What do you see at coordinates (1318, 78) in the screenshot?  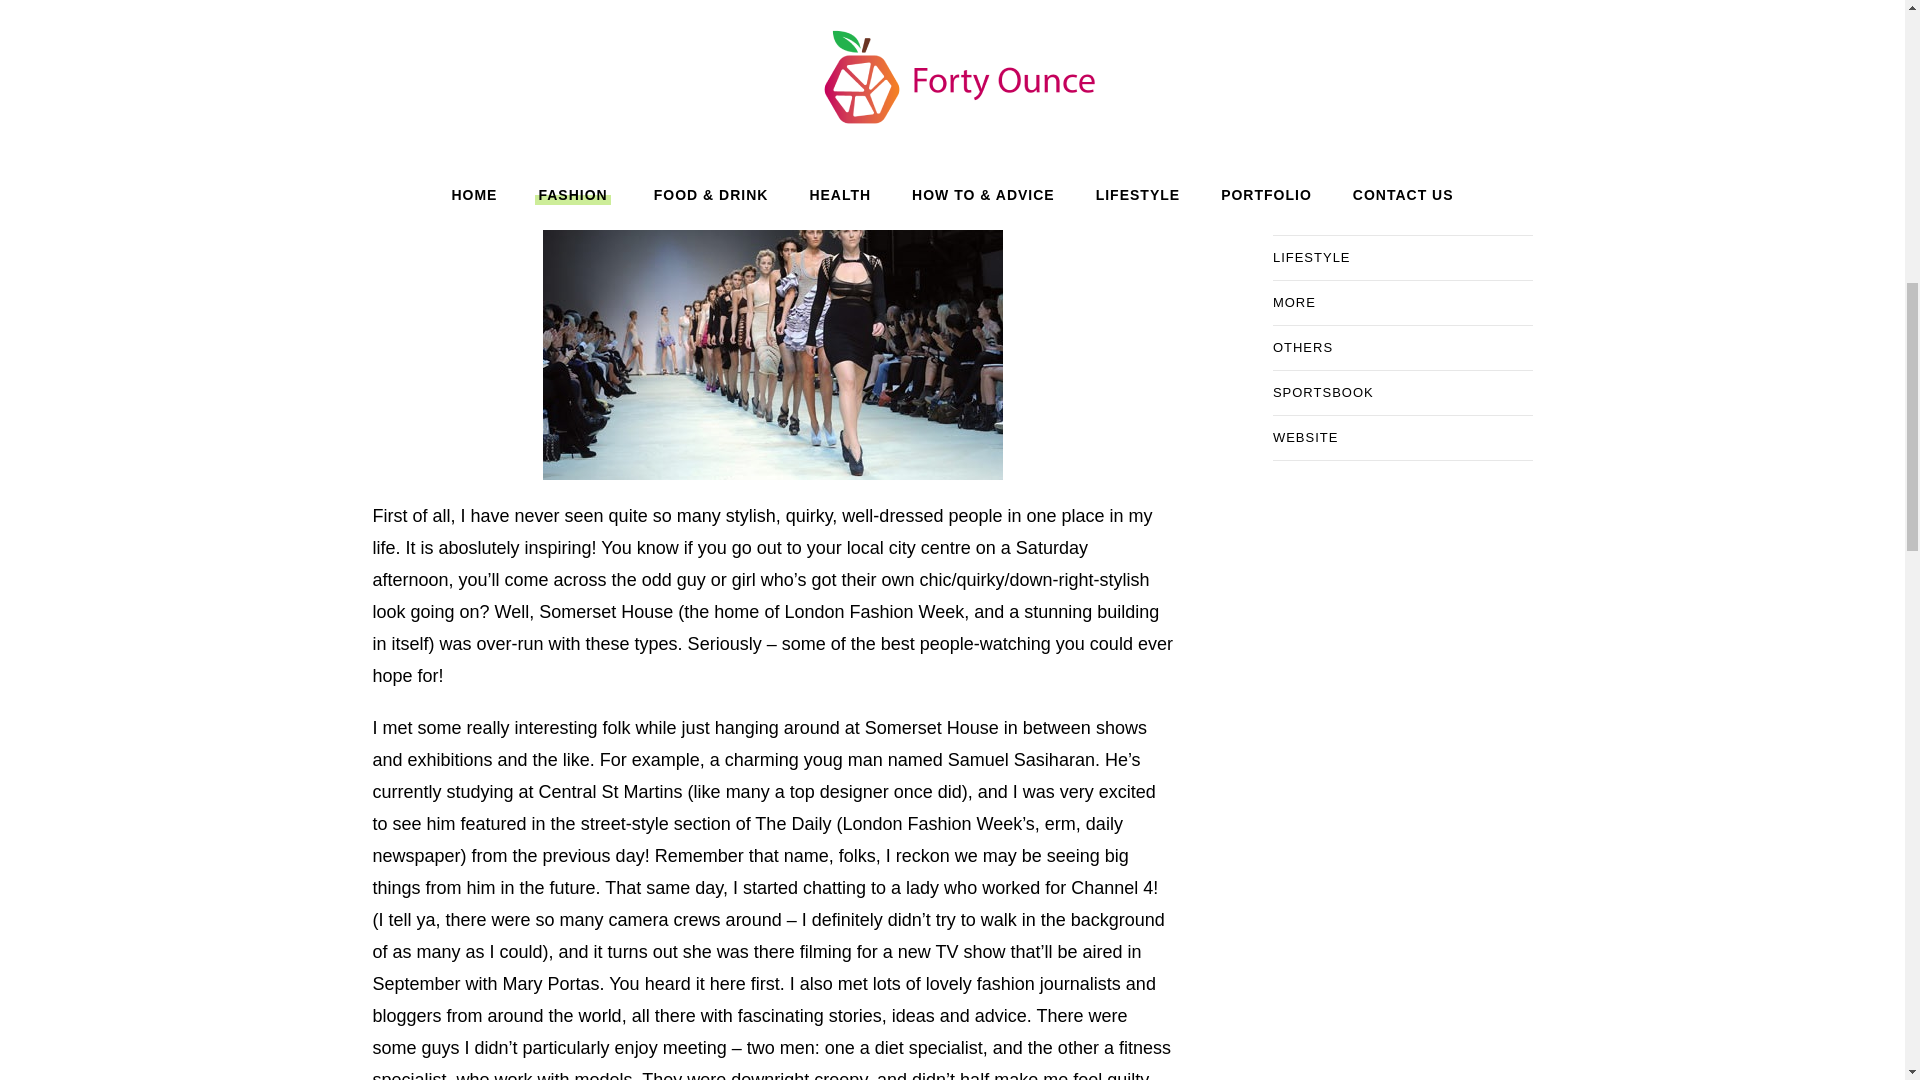 I see `HAIRSTYLES` at bounding box center [1318, 78].